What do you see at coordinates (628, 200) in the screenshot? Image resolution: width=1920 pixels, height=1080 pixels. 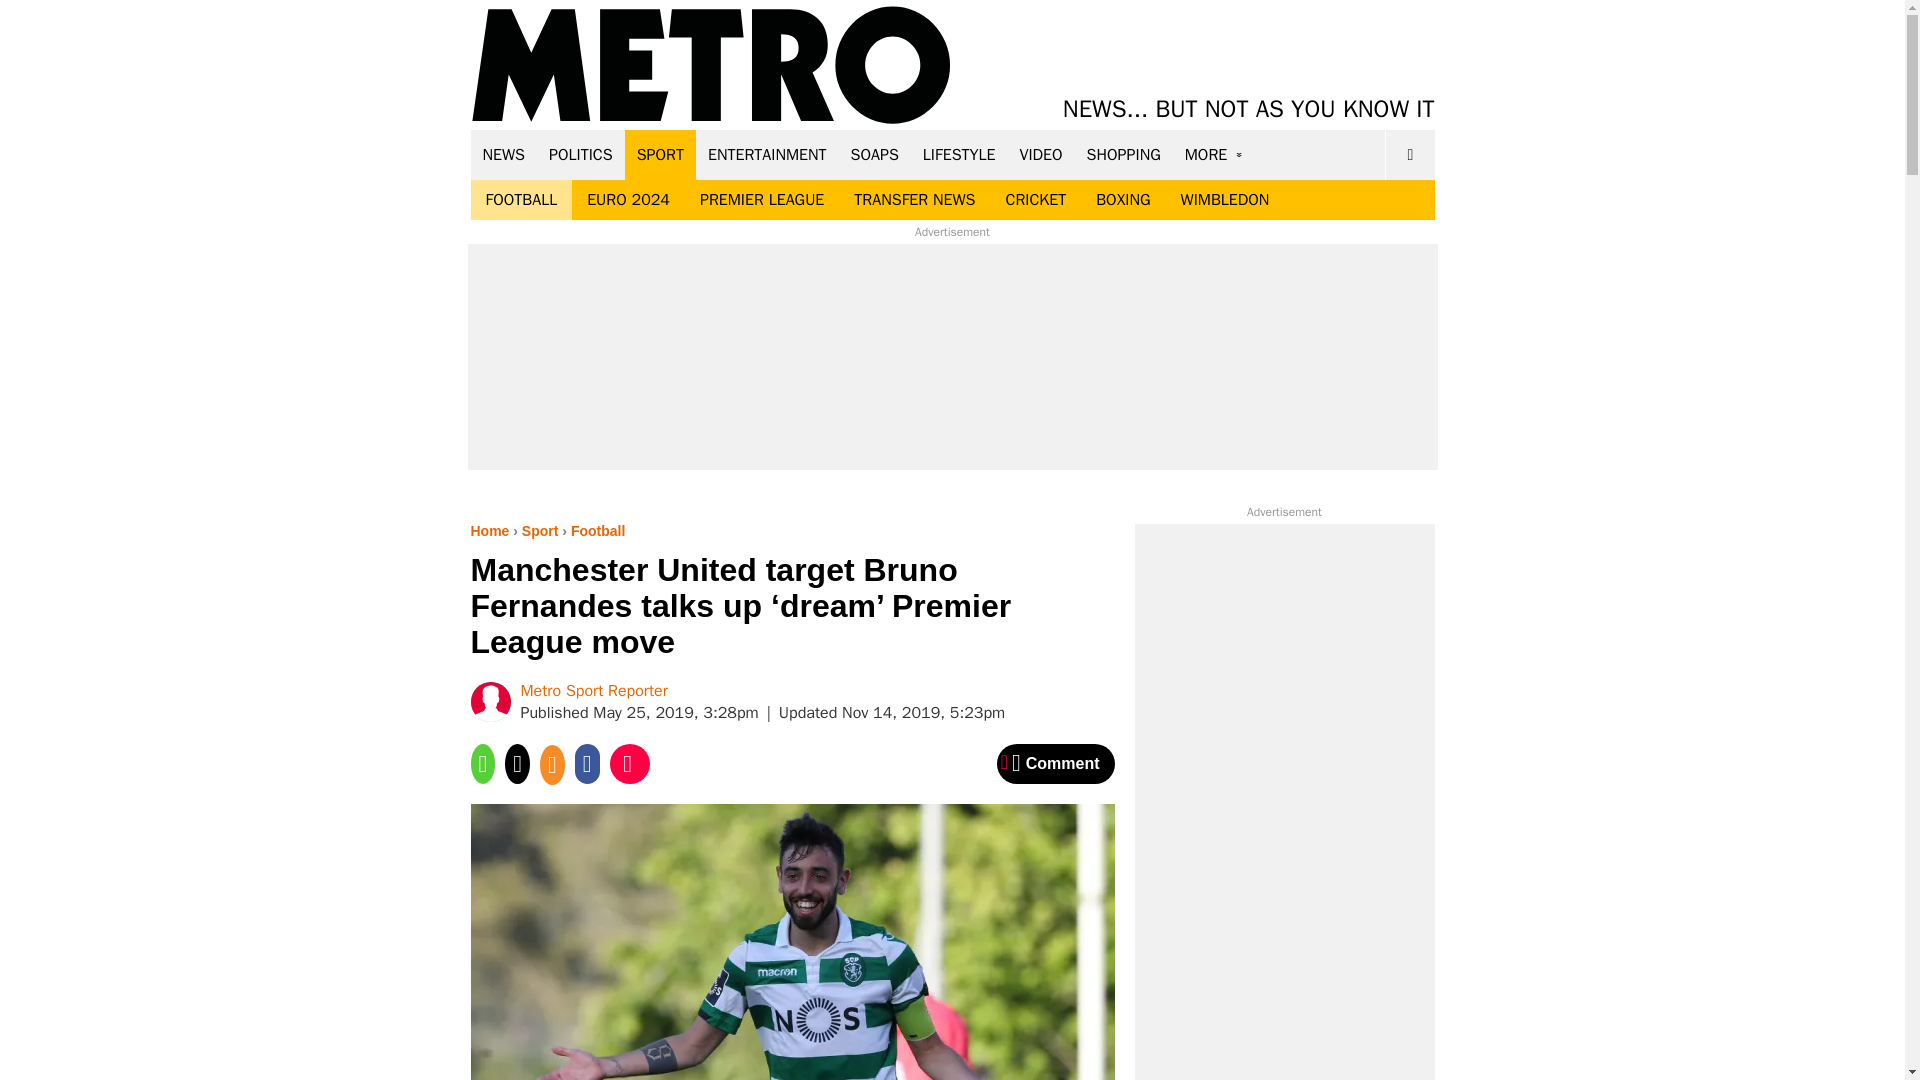 I see `EURO 2024` at bounding box center [628, 200].